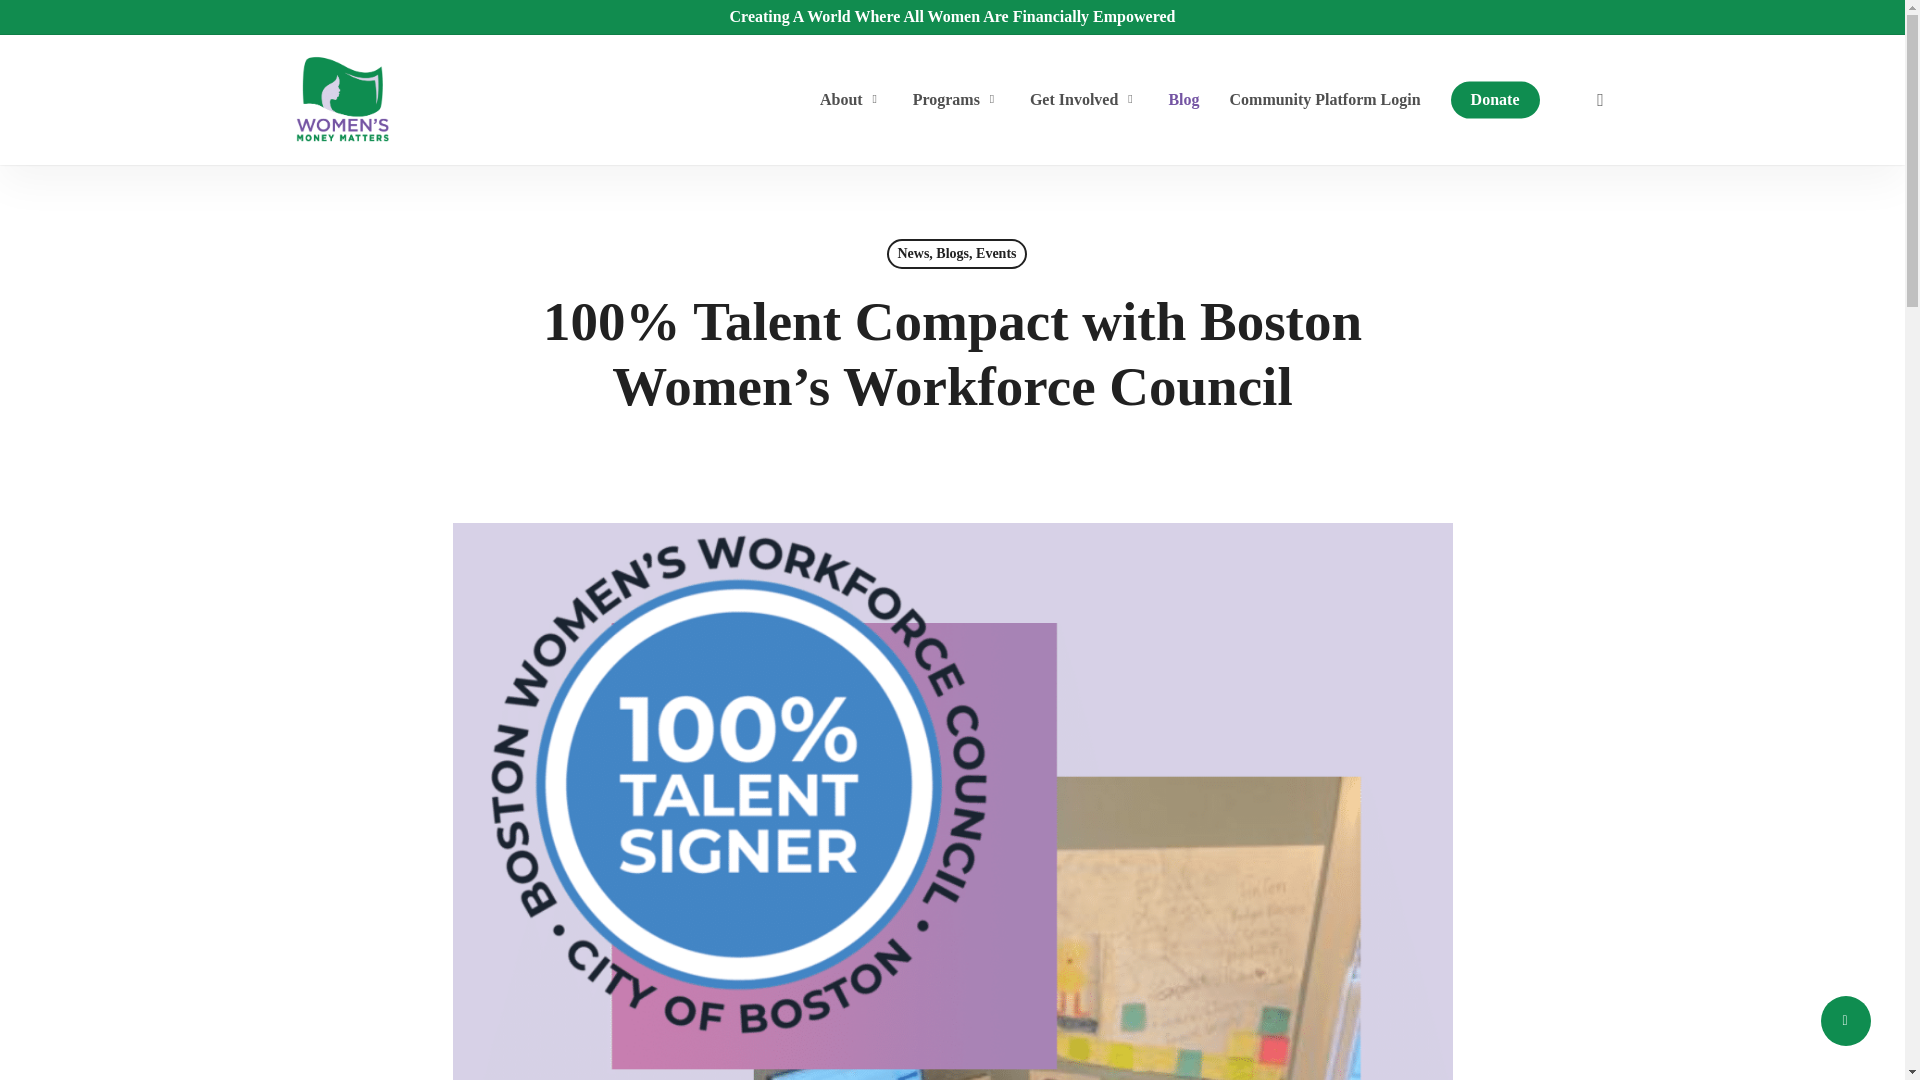  Describe the element at coordinates (1183, 100) in the screenshot. I see `Blog` at that location.